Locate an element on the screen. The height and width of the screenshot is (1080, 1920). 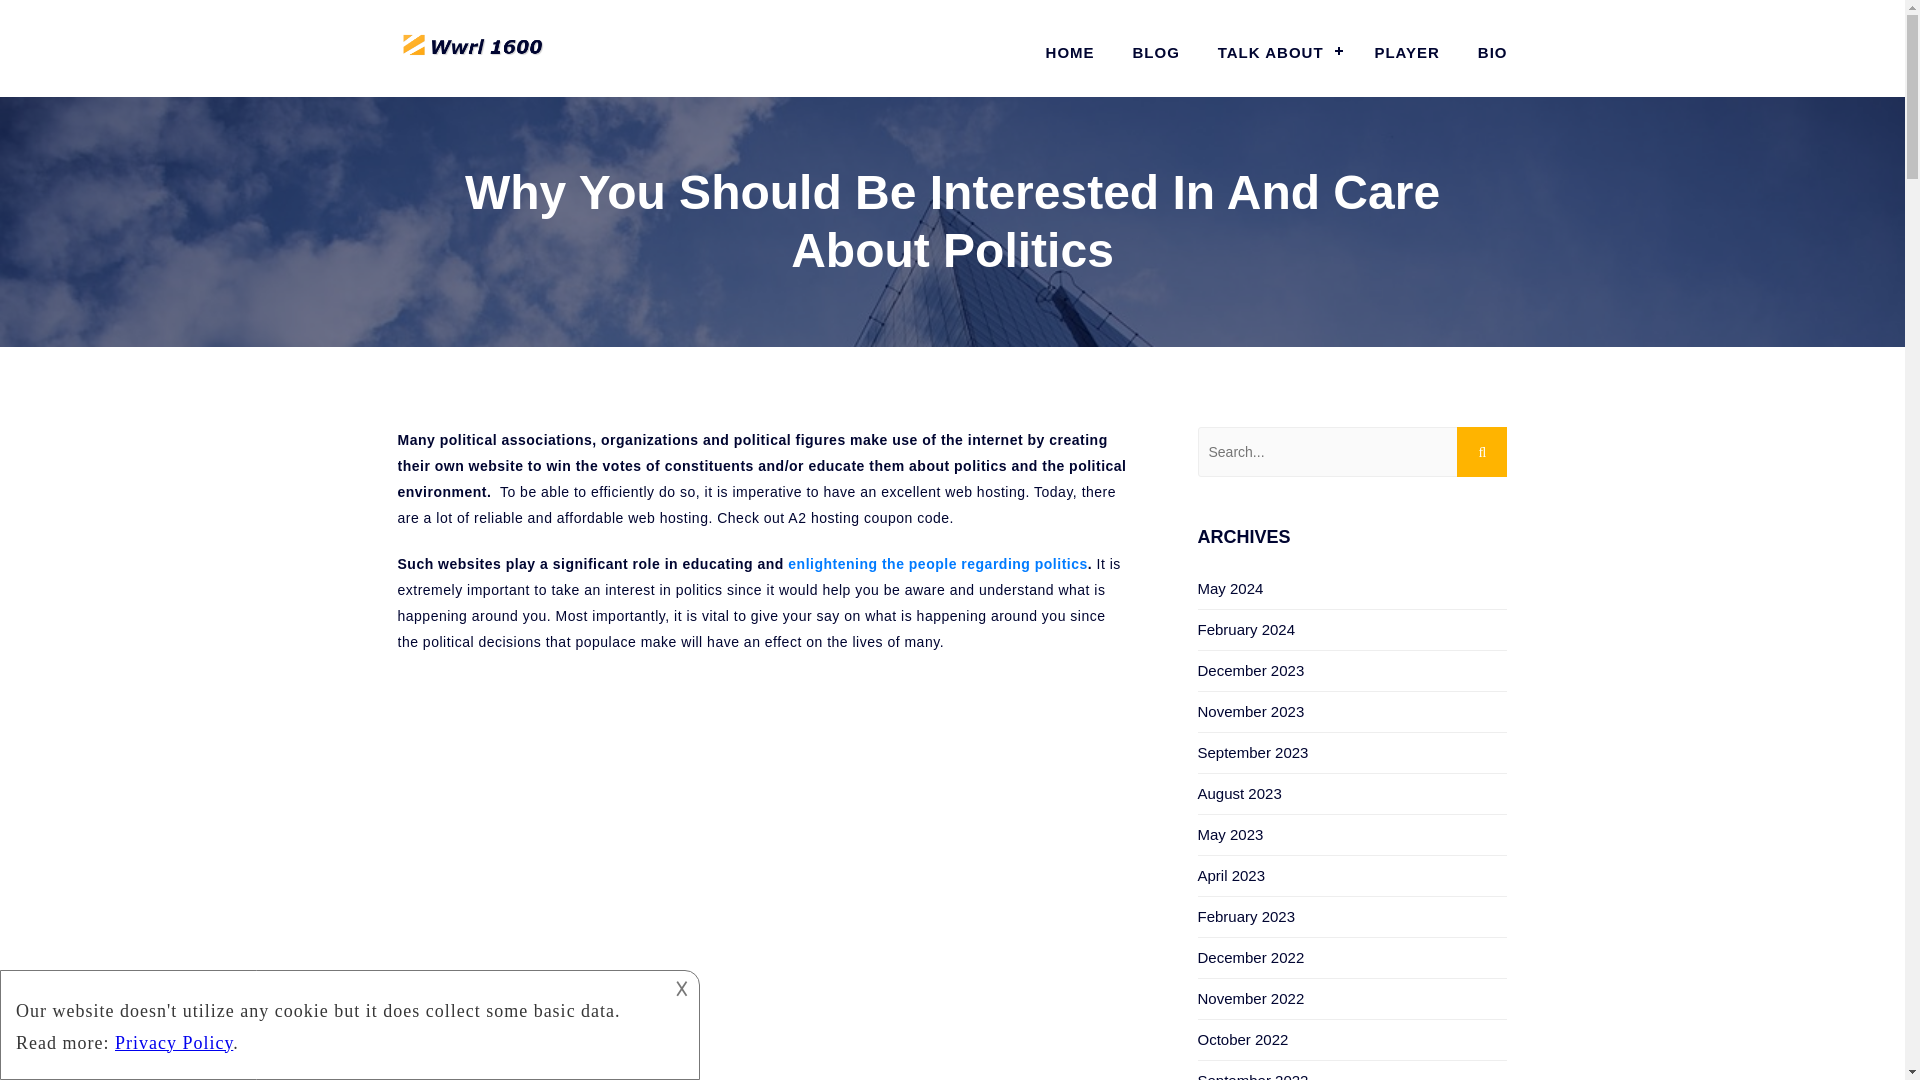
PLAYER is located at coordinates (1406, 52).